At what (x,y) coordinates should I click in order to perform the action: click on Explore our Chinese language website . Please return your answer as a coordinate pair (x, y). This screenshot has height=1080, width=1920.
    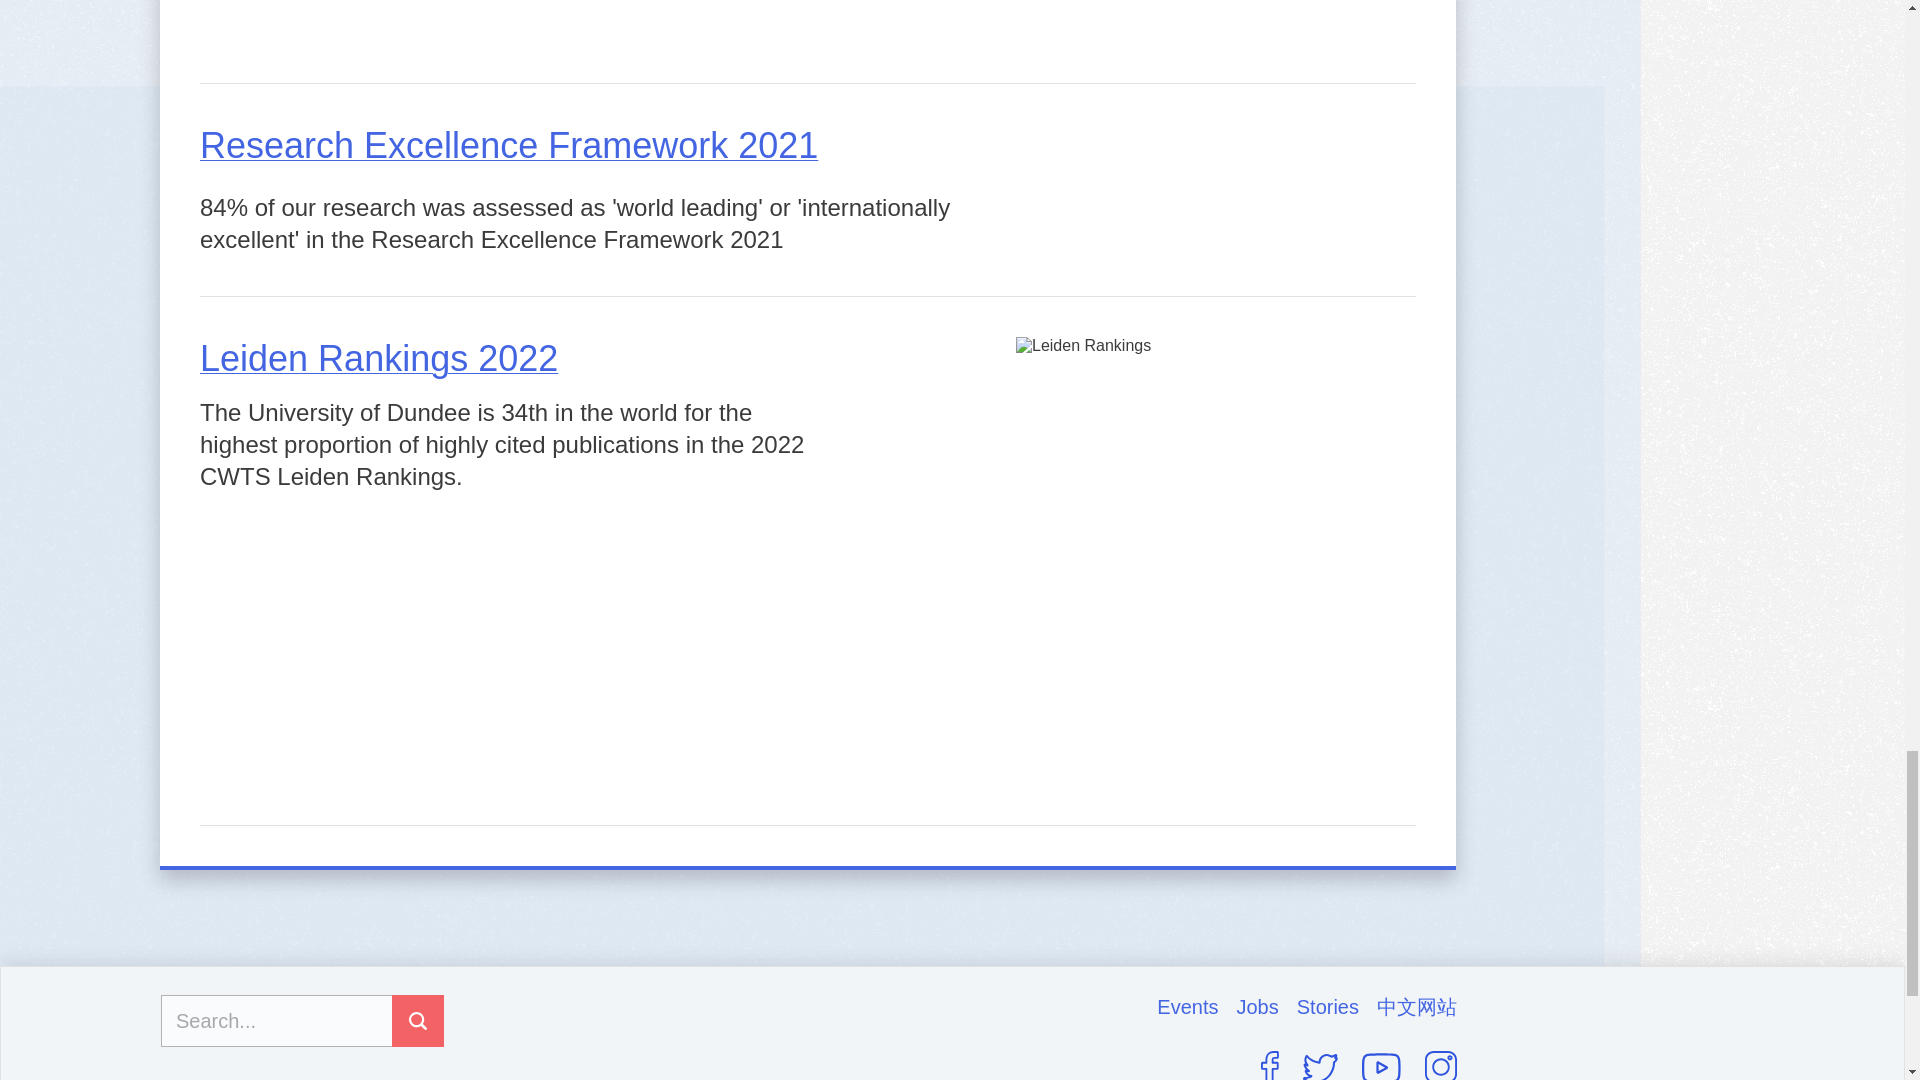
    Looking at the image, I should click on (1416, 1006).